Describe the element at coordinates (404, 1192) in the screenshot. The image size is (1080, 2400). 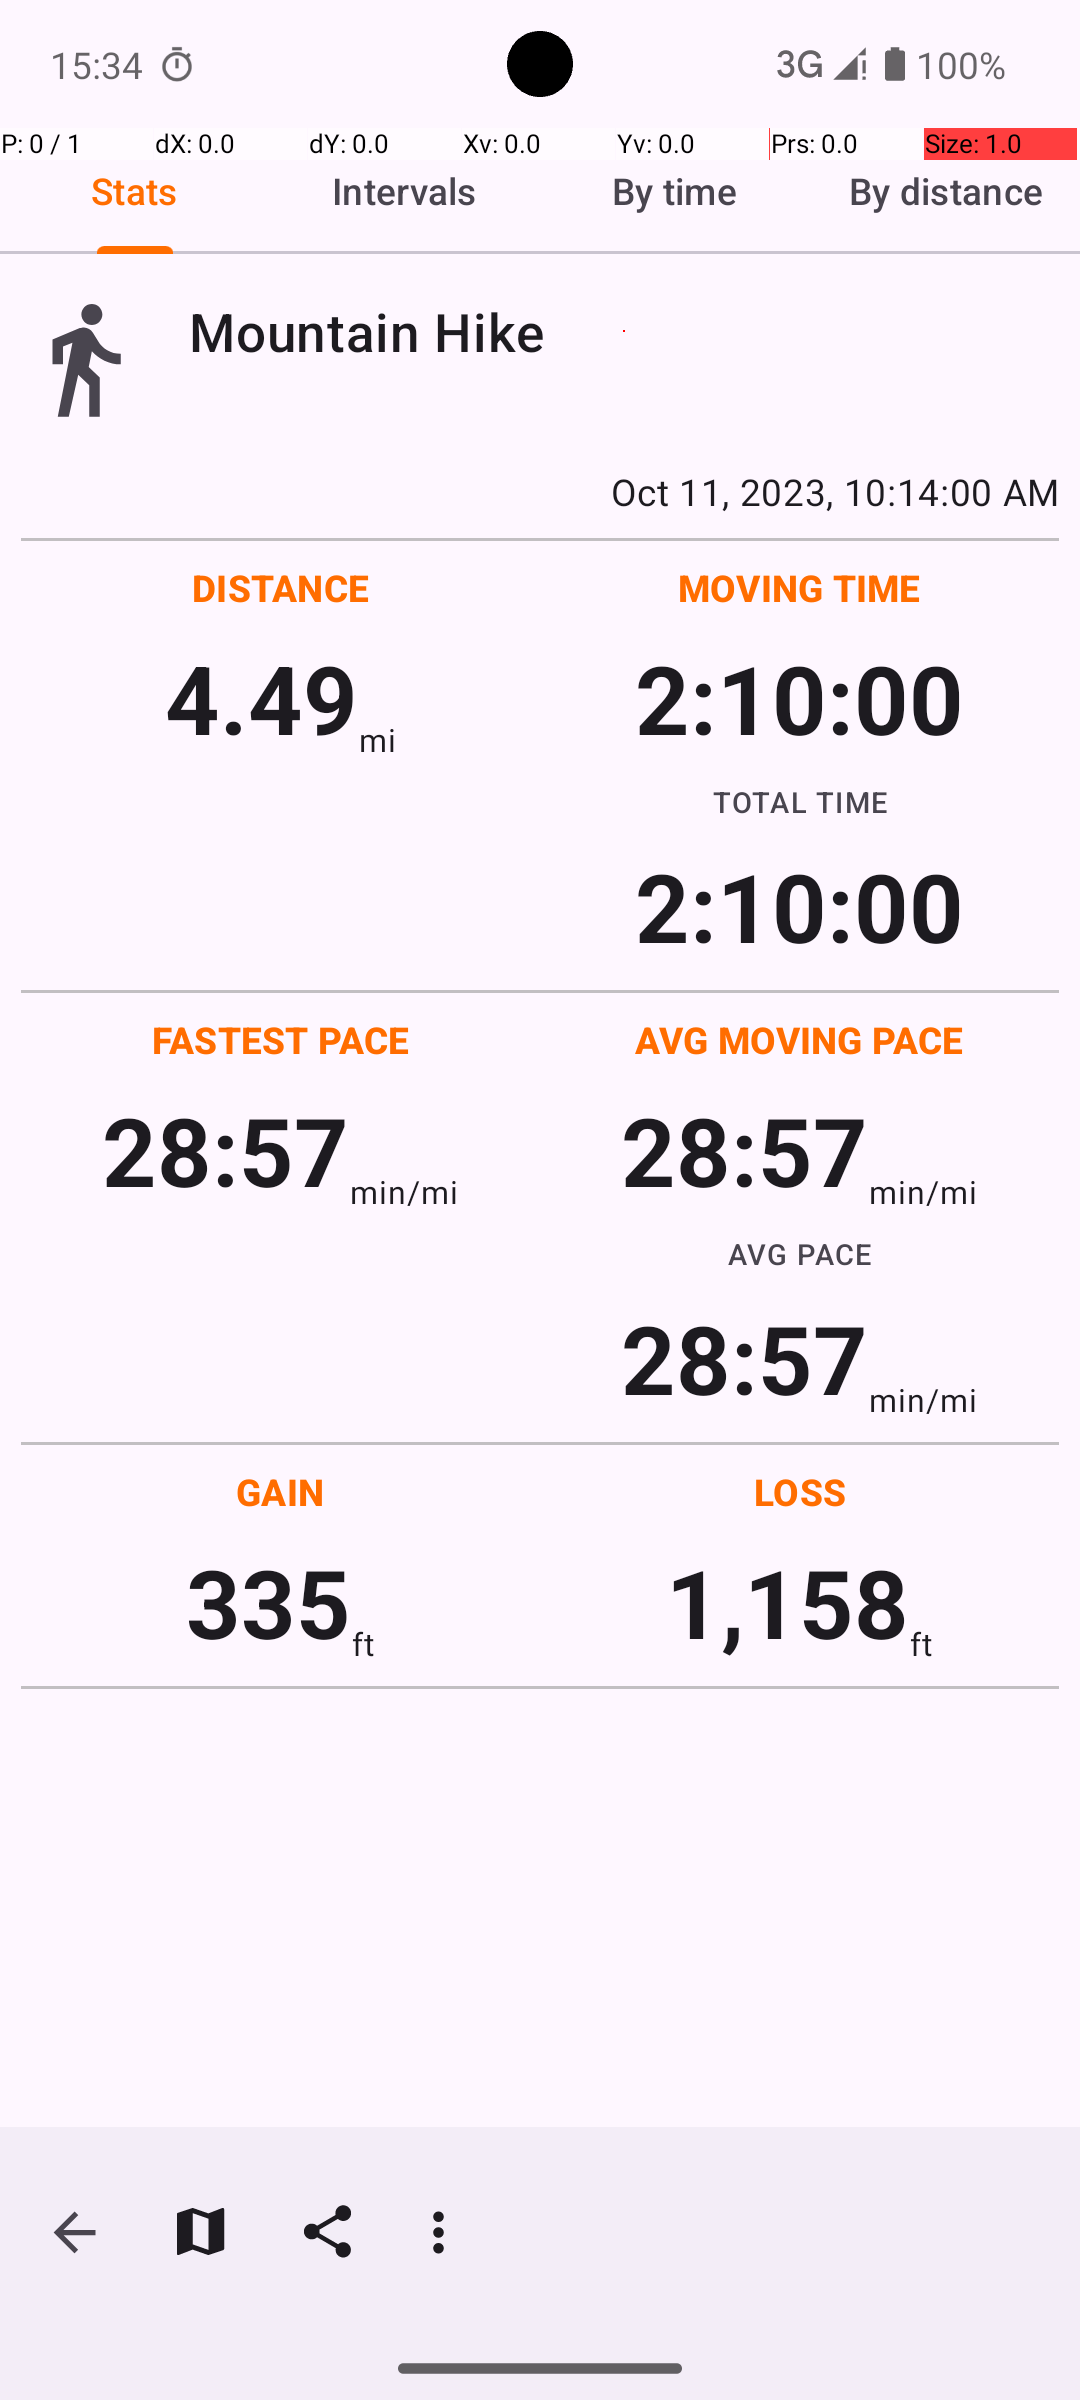
I see `min/mi` at that location.